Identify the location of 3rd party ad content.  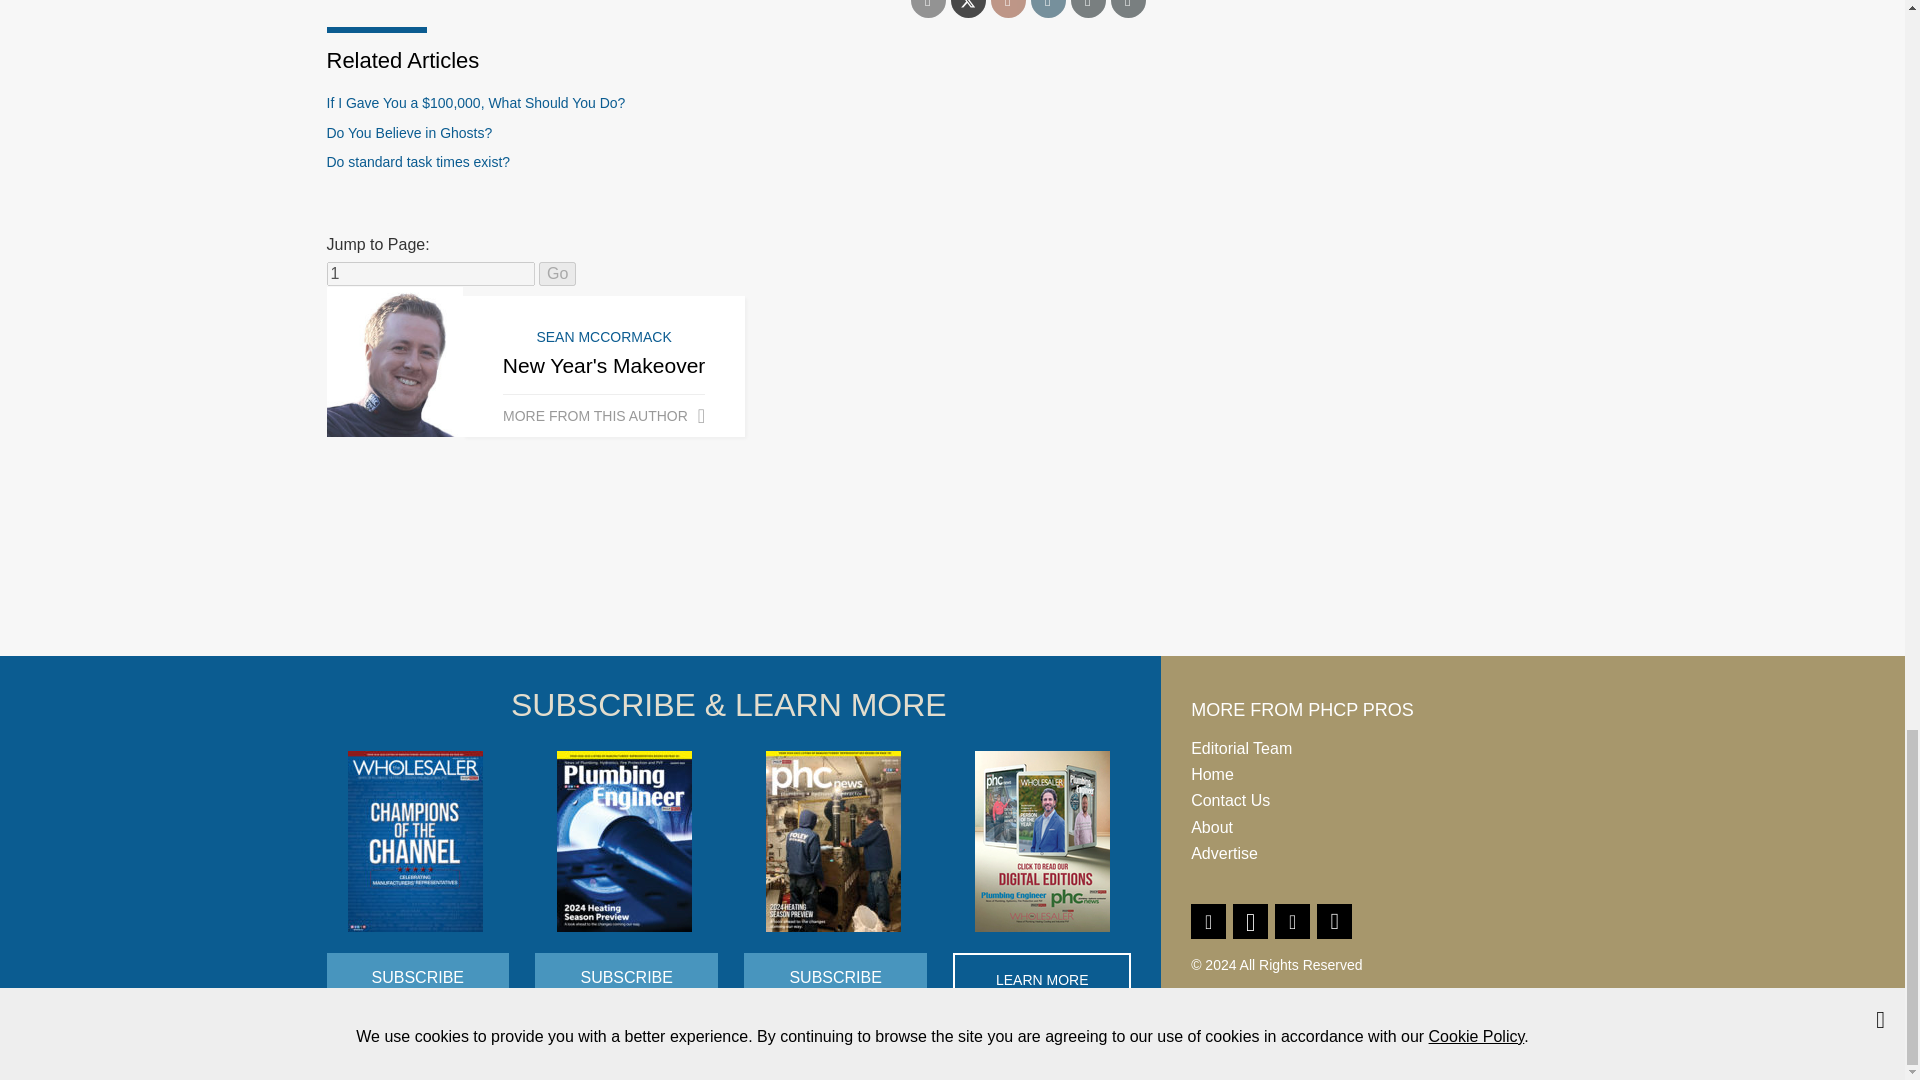
(951, 580).